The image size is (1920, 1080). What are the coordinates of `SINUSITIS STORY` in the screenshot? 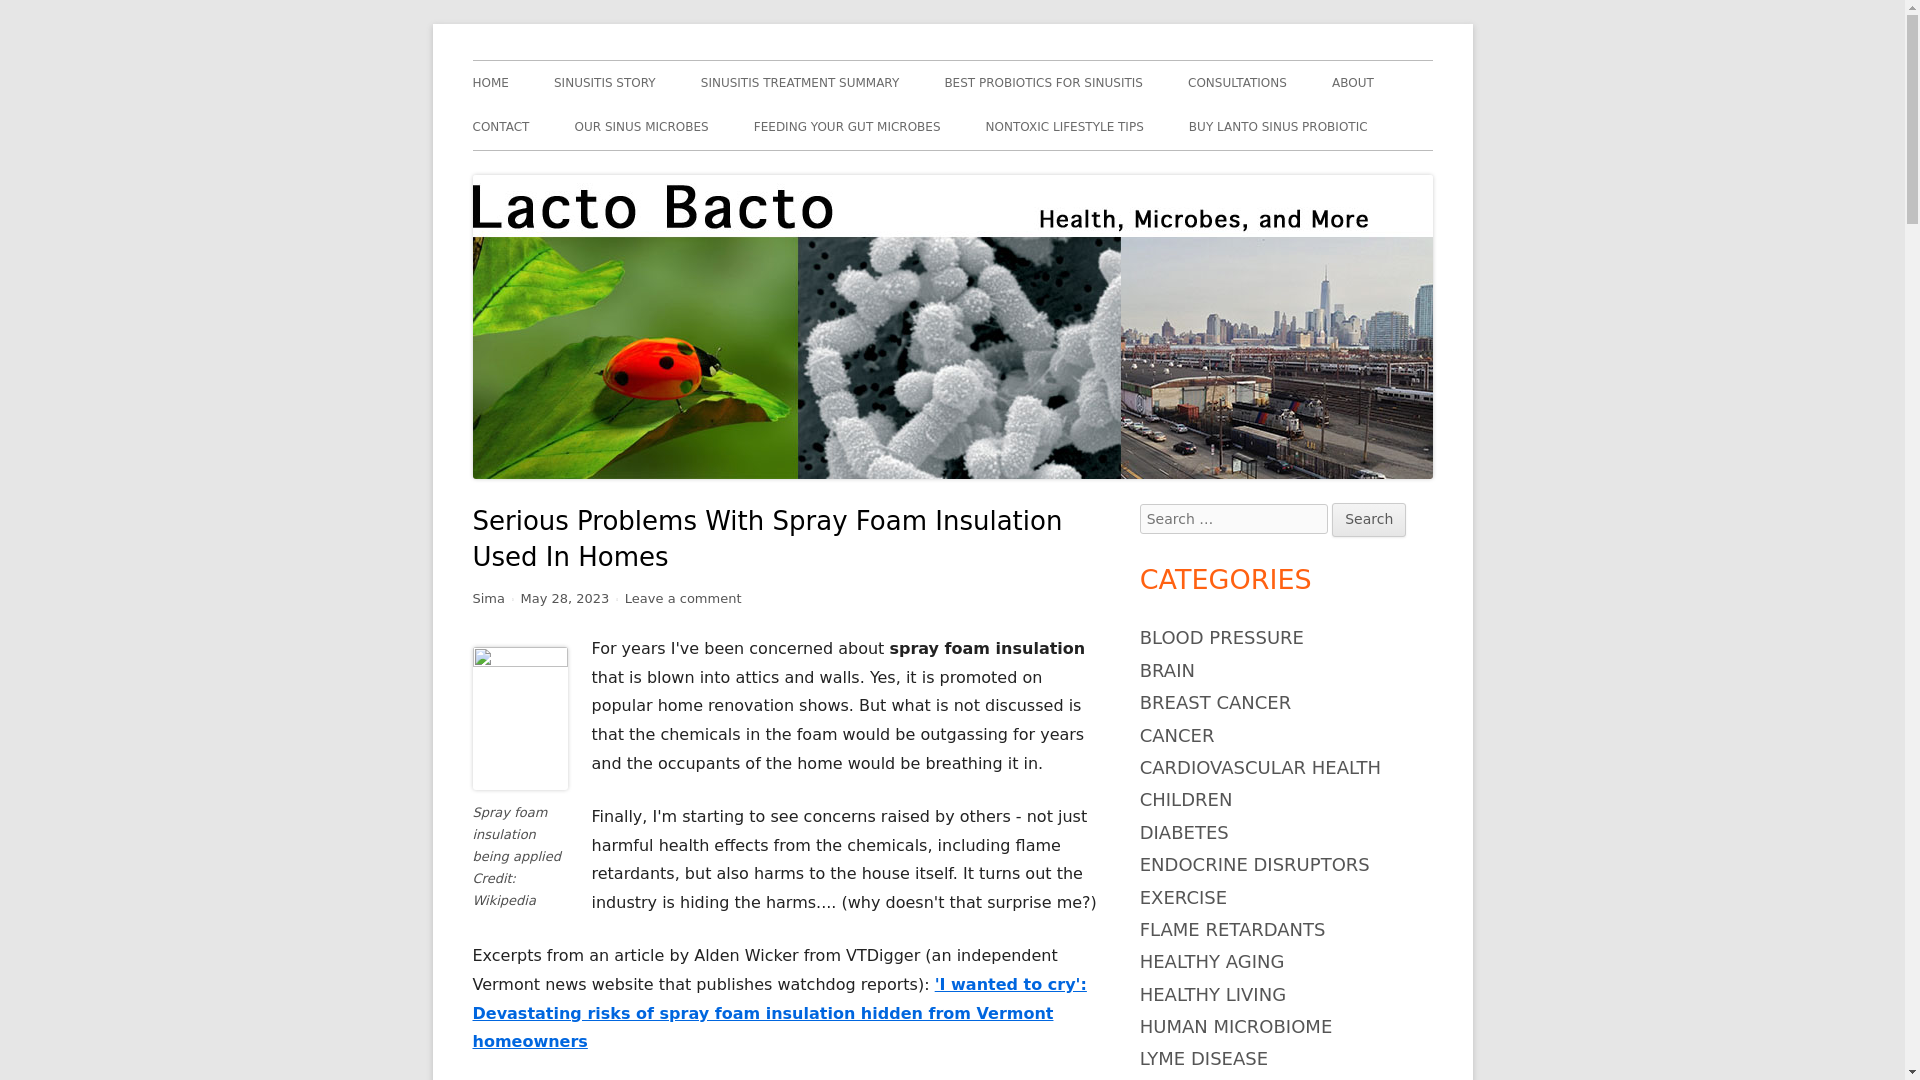 It's located at (605, 82).